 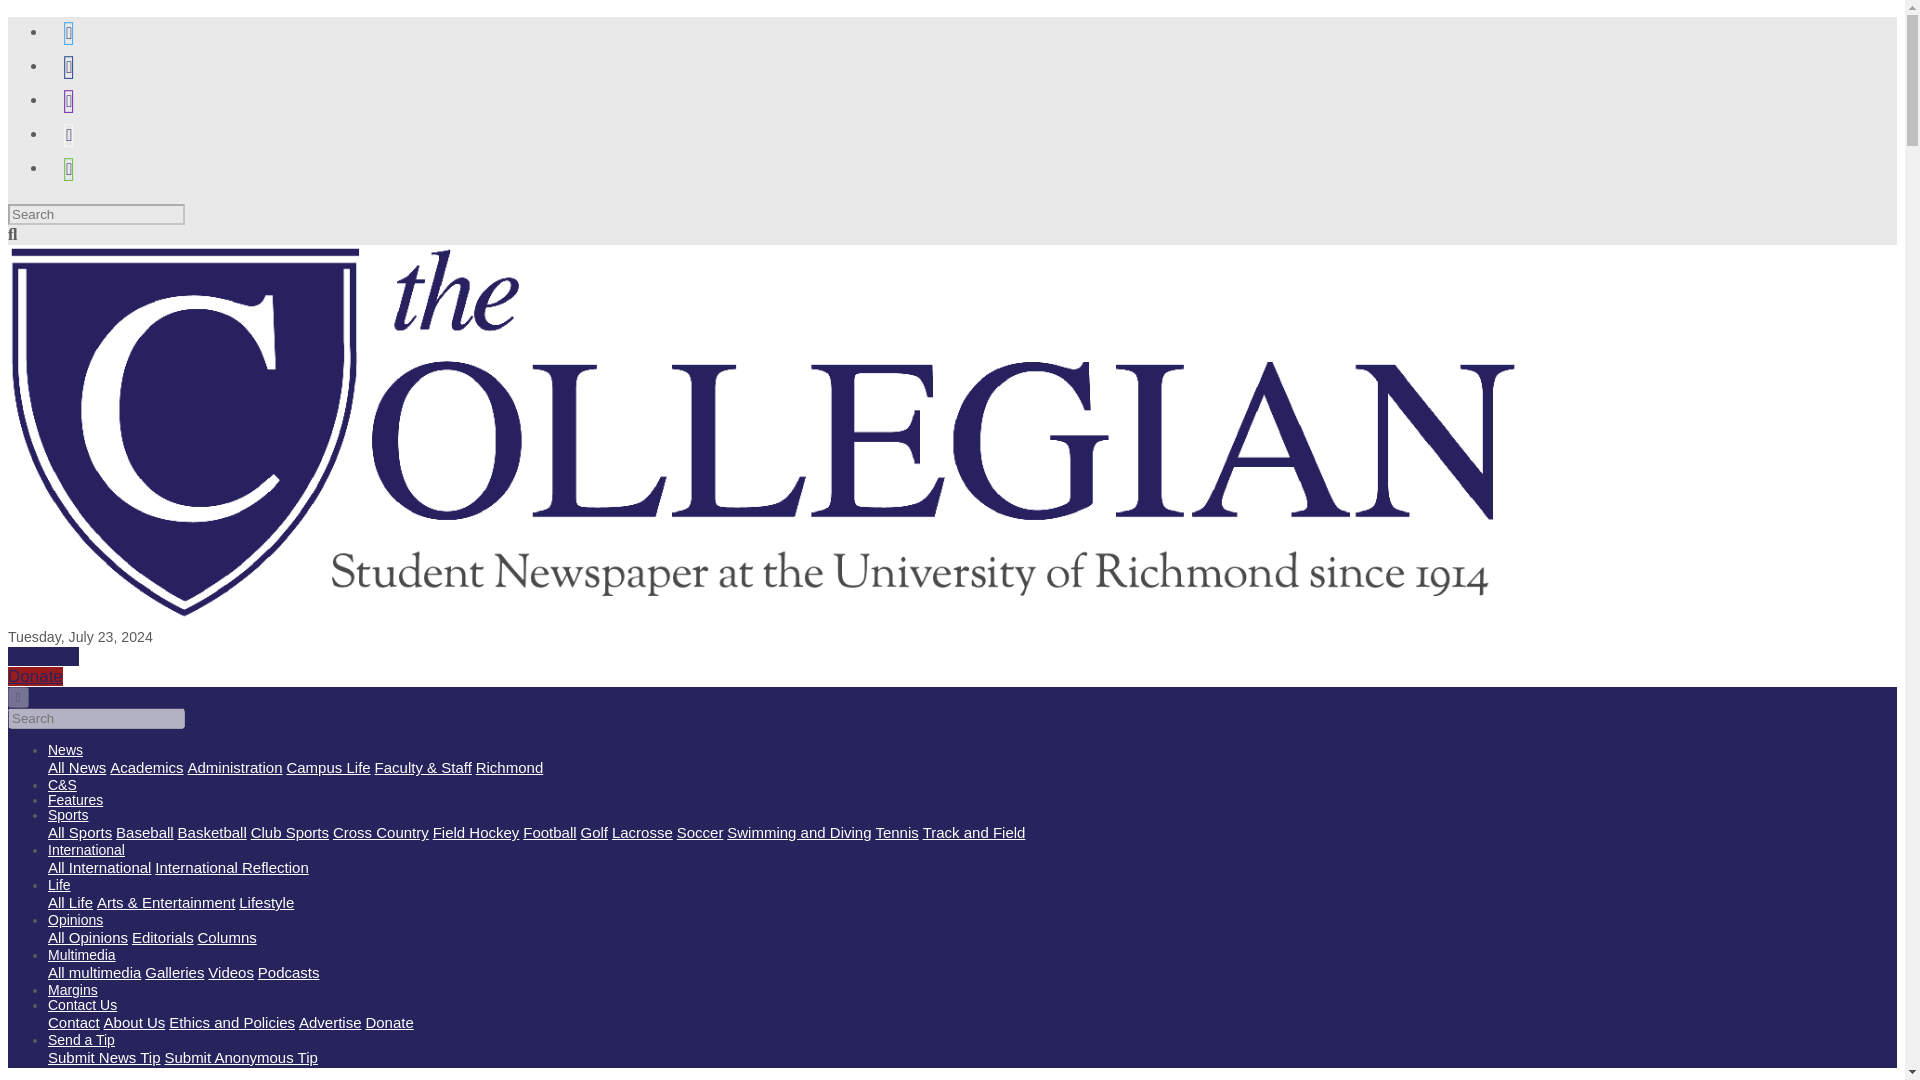 I want to click on Football, so click(x=549, y=832).